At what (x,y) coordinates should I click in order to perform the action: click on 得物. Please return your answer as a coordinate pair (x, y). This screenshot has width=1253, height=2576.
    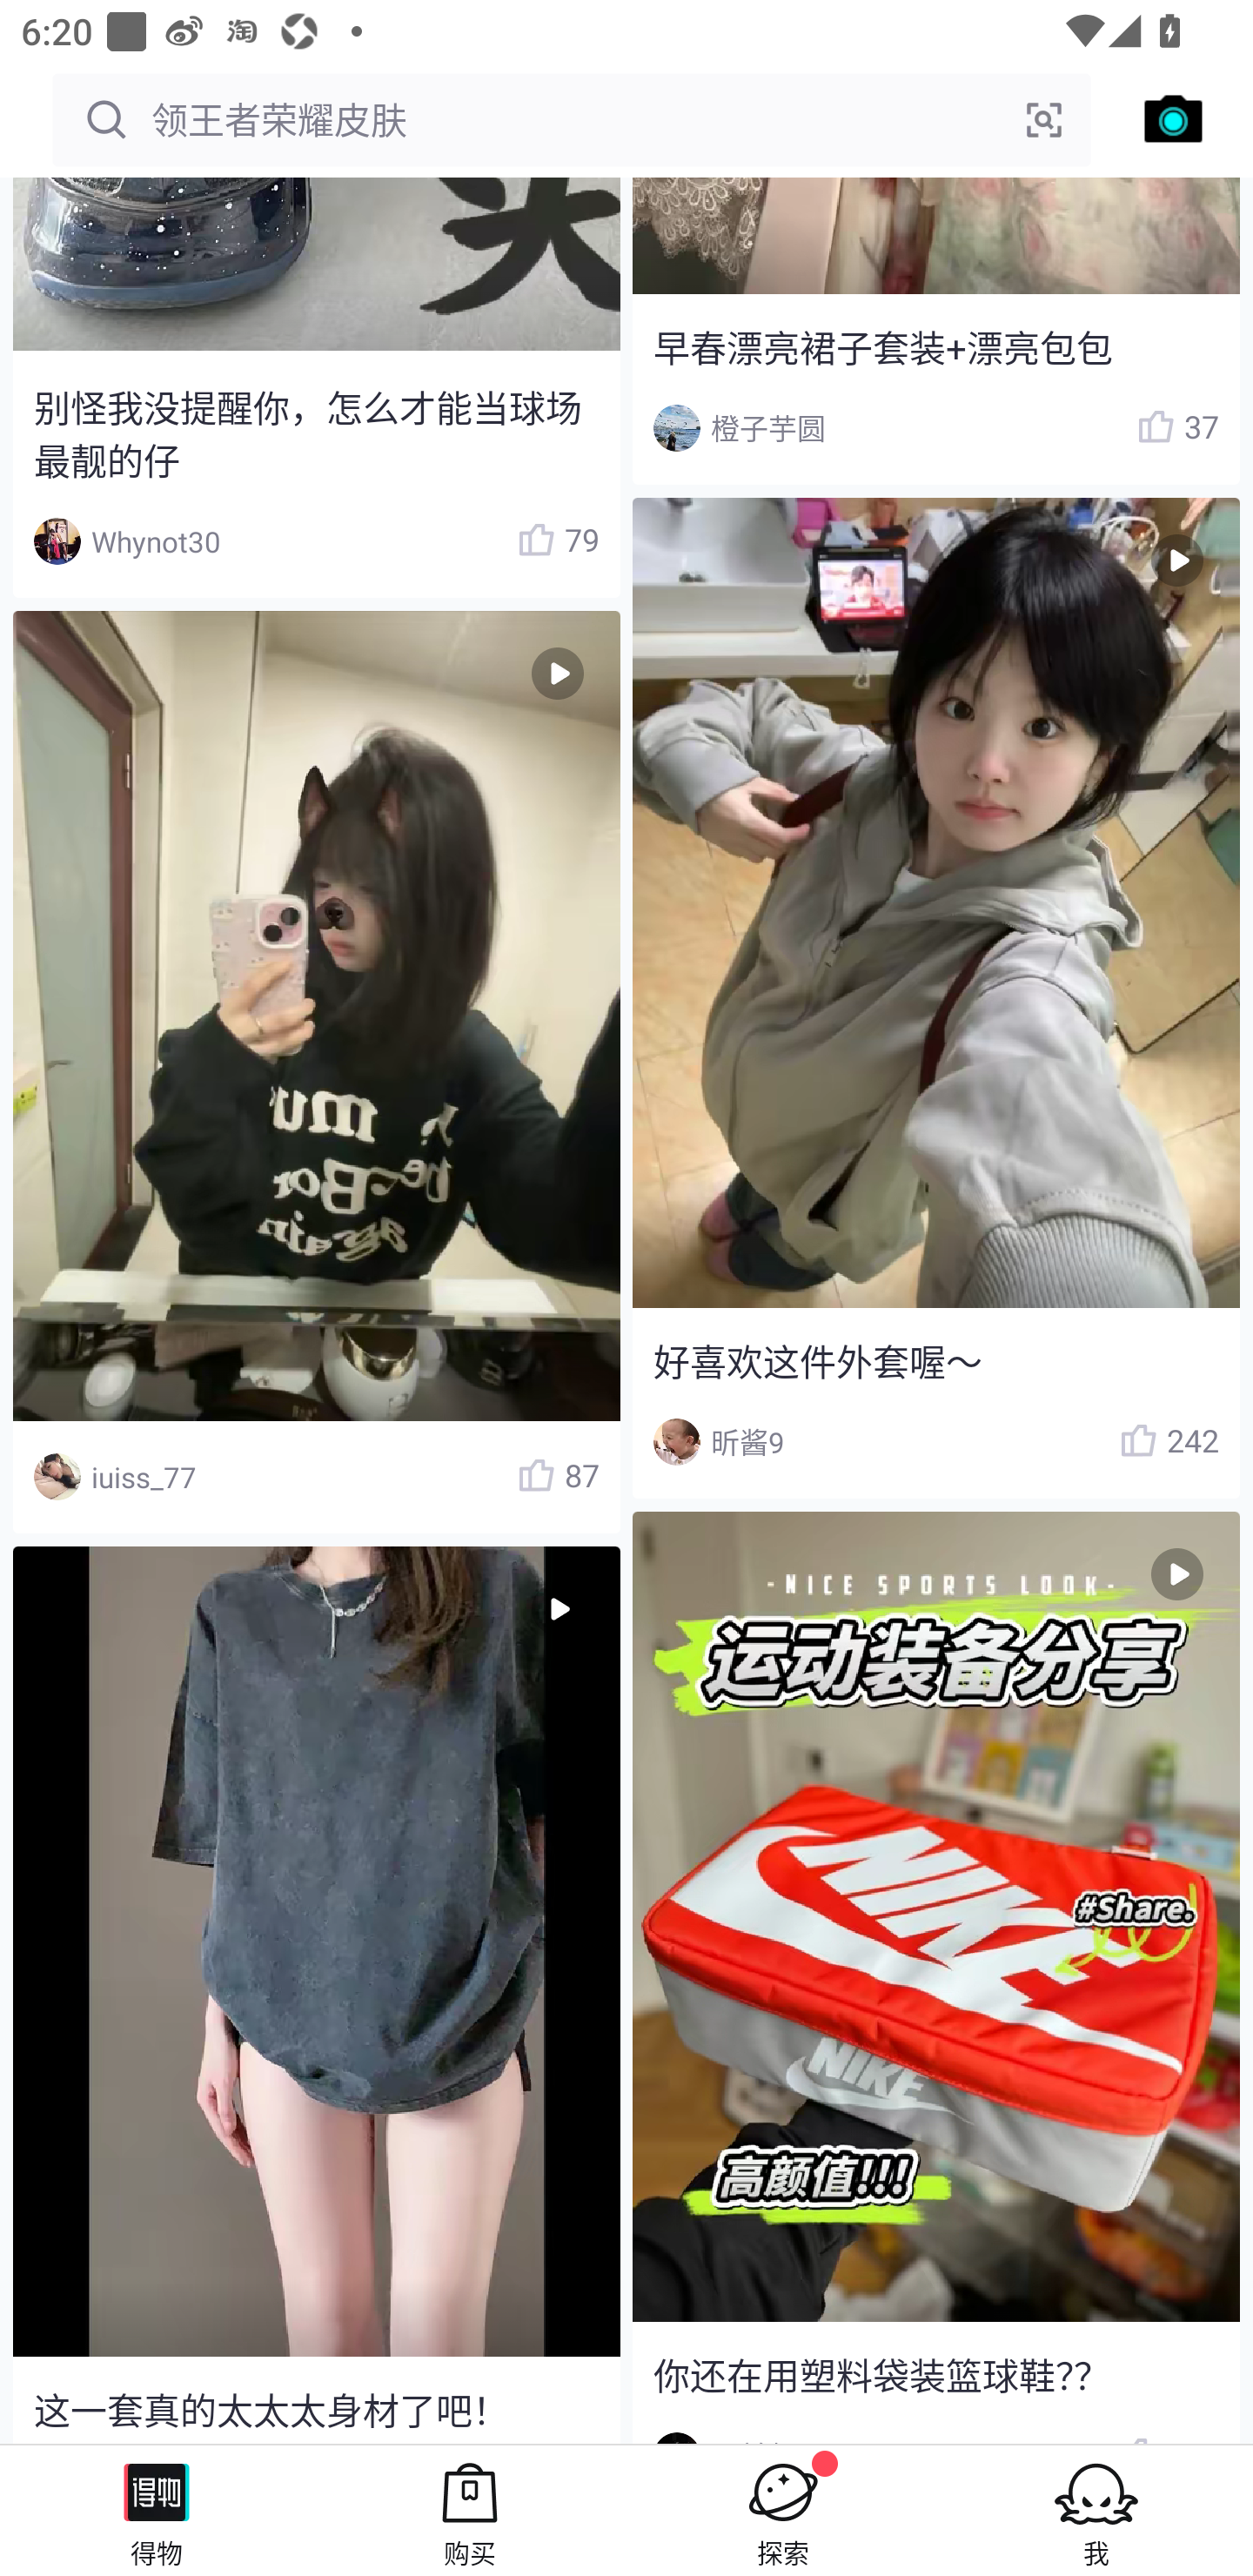
    Looking at the image, I should click on (157, 2510).